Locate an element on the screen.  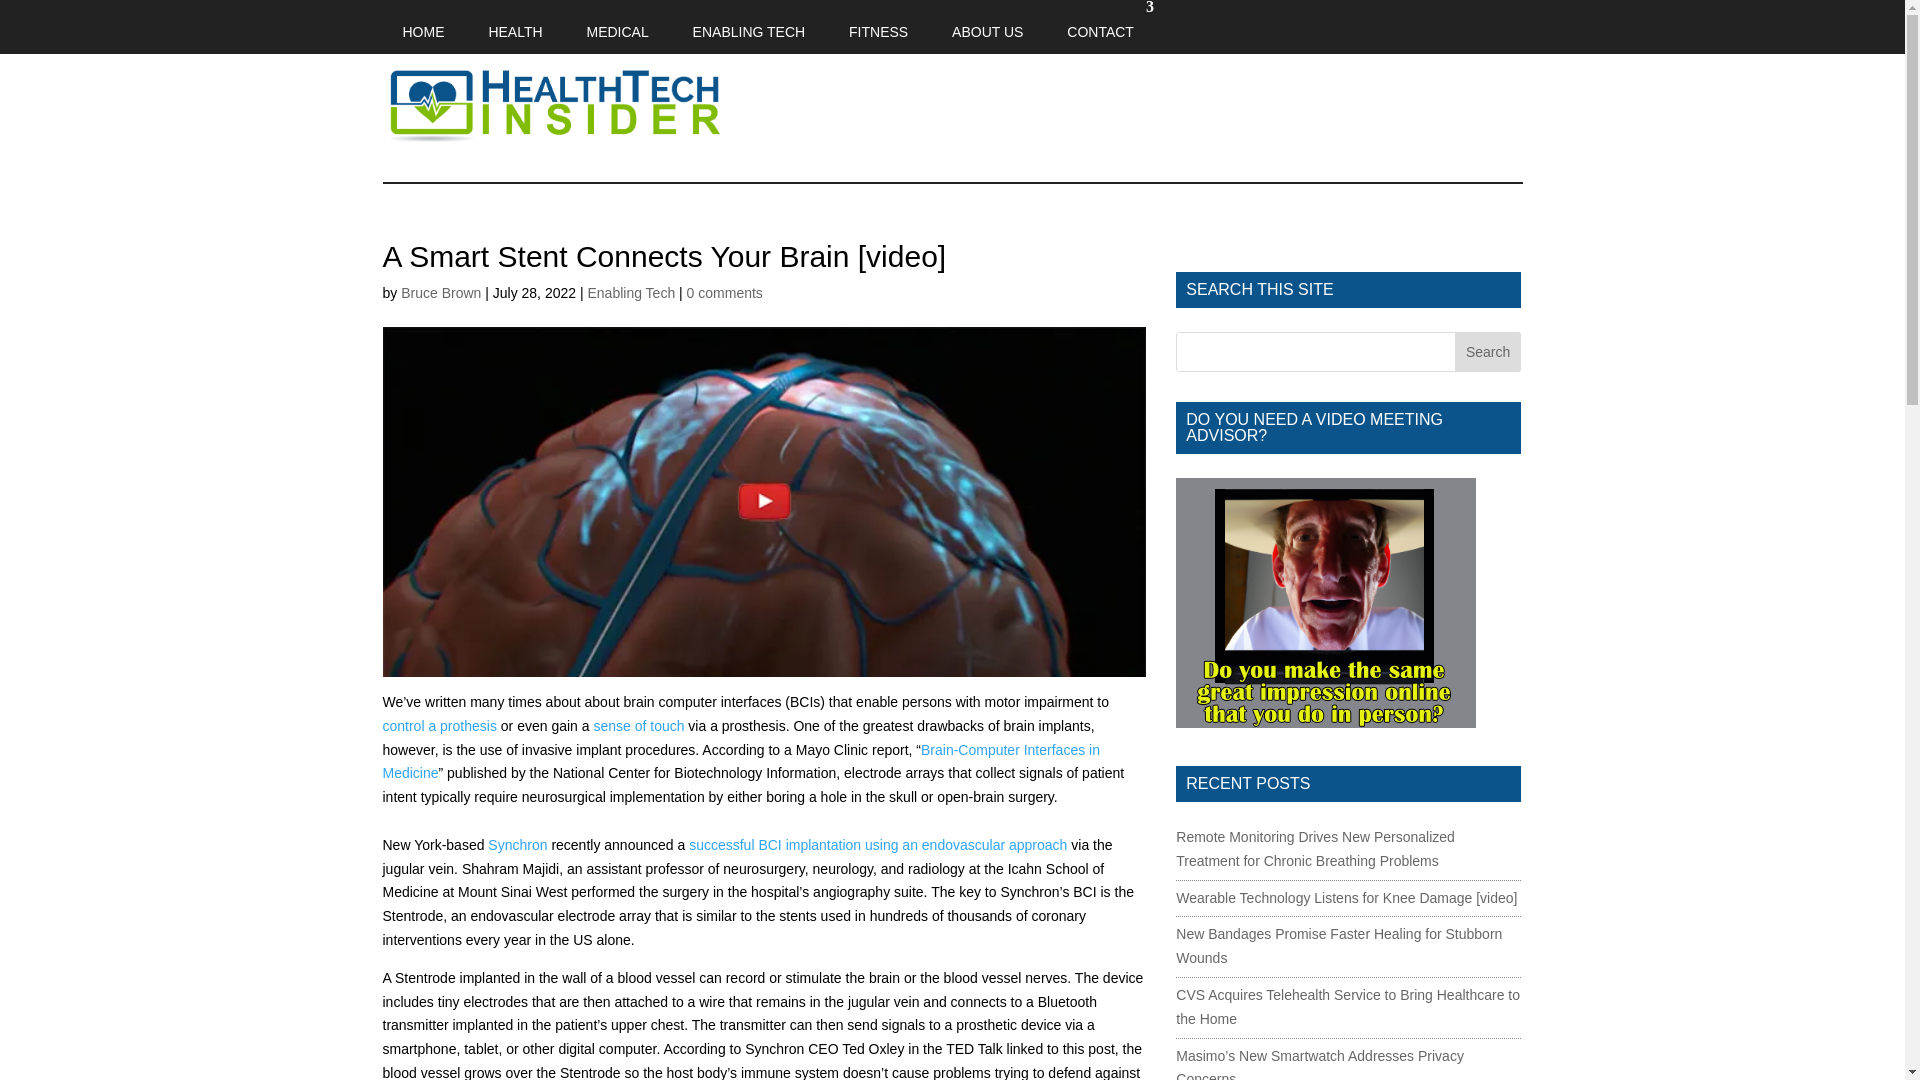
CONTACT is located at coordinates (1100, 27).